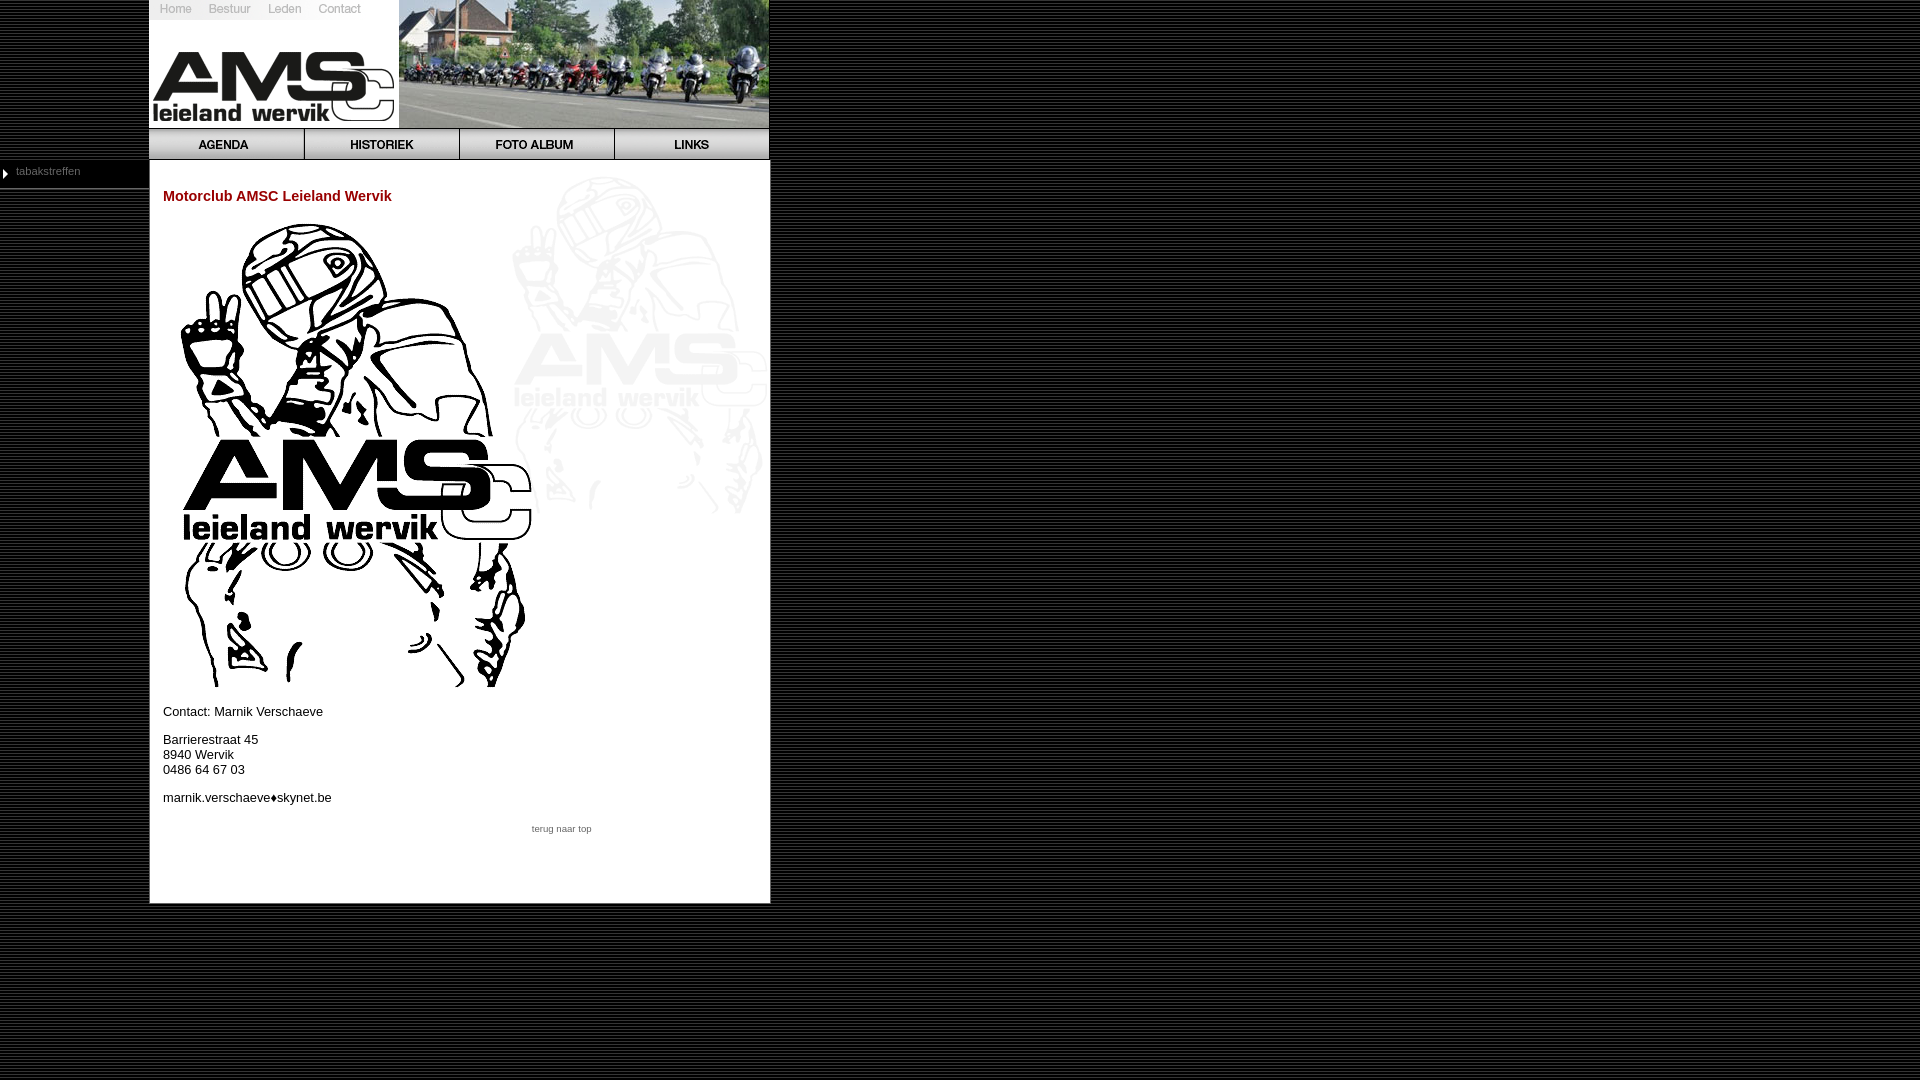 Image resolution: width=1920 pixels, height=1080 pixels. What do you see at coordinates (226, 144) in the screenshot?
I see `knop AGENDA` at bounding box center [226, 144].